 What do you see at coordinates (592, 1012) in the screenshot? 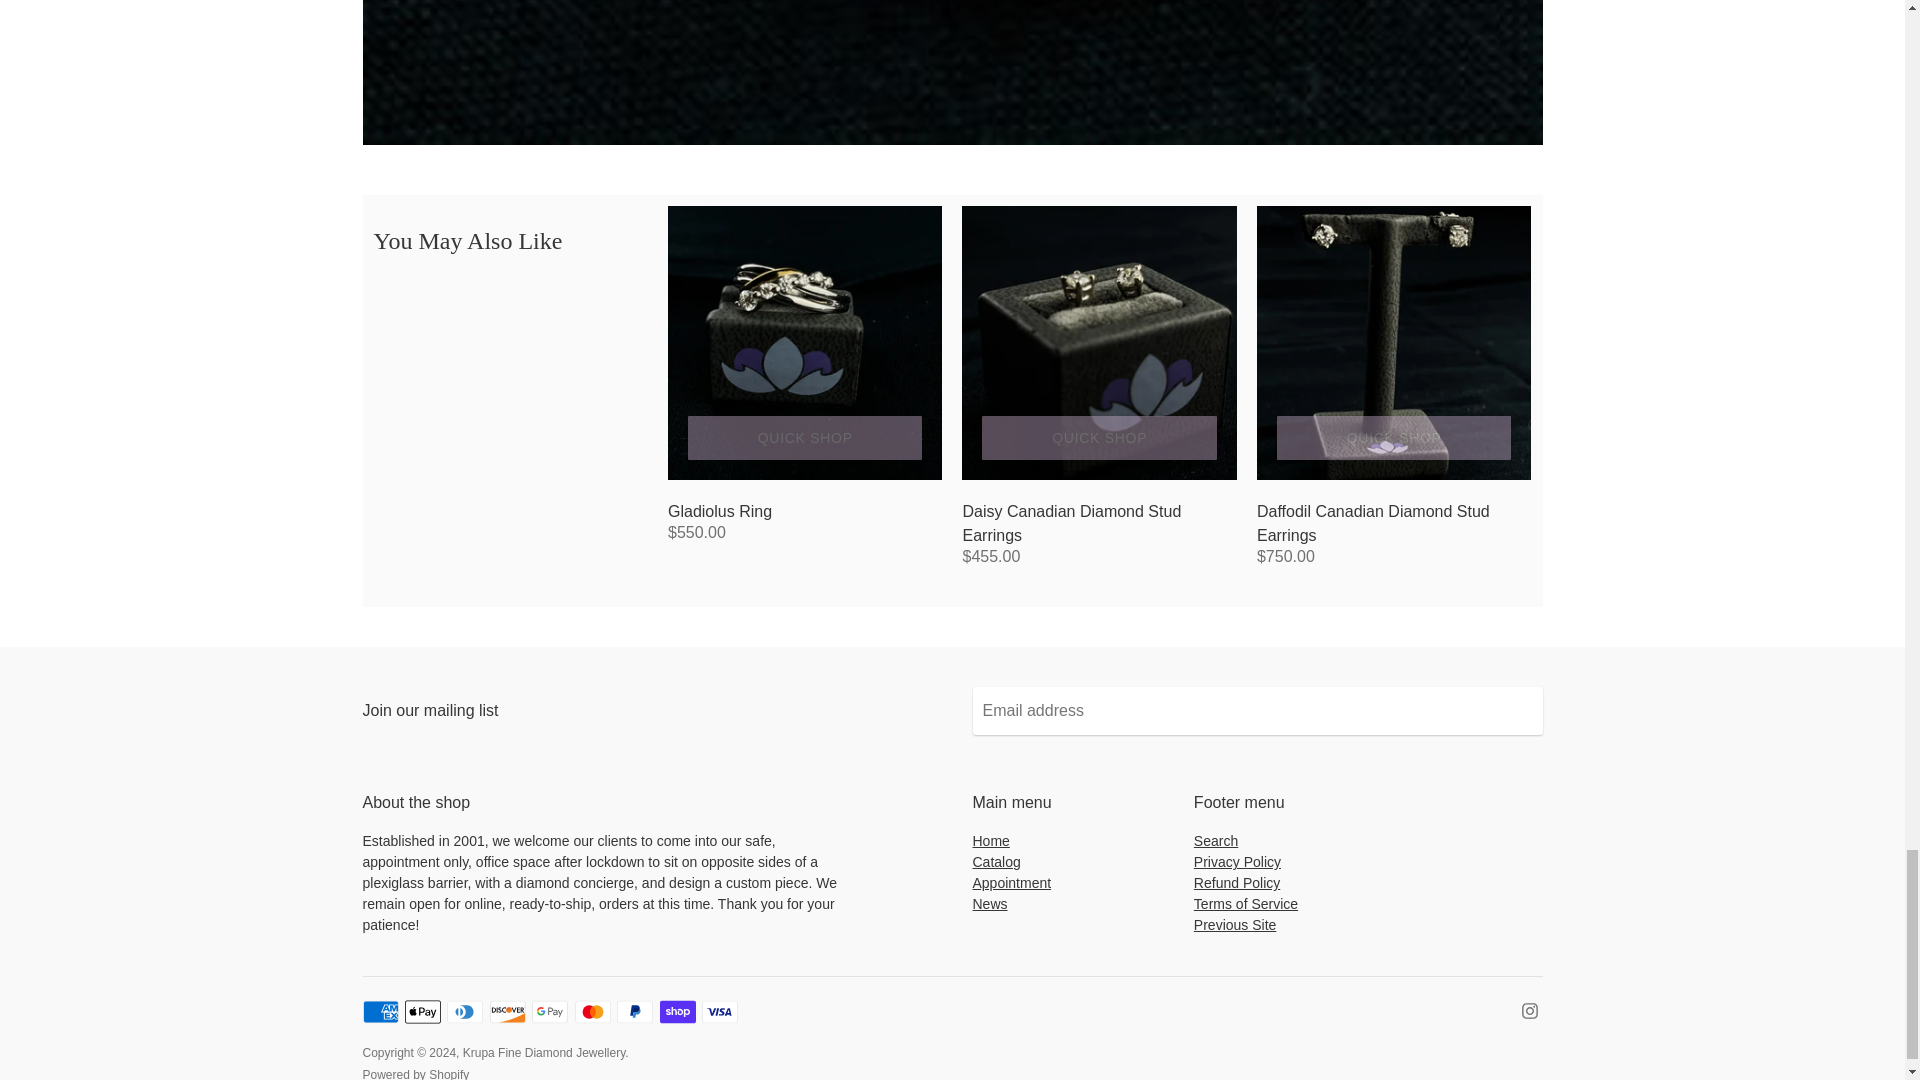
I see `Mastercard` at bounding box center [592, 1012].